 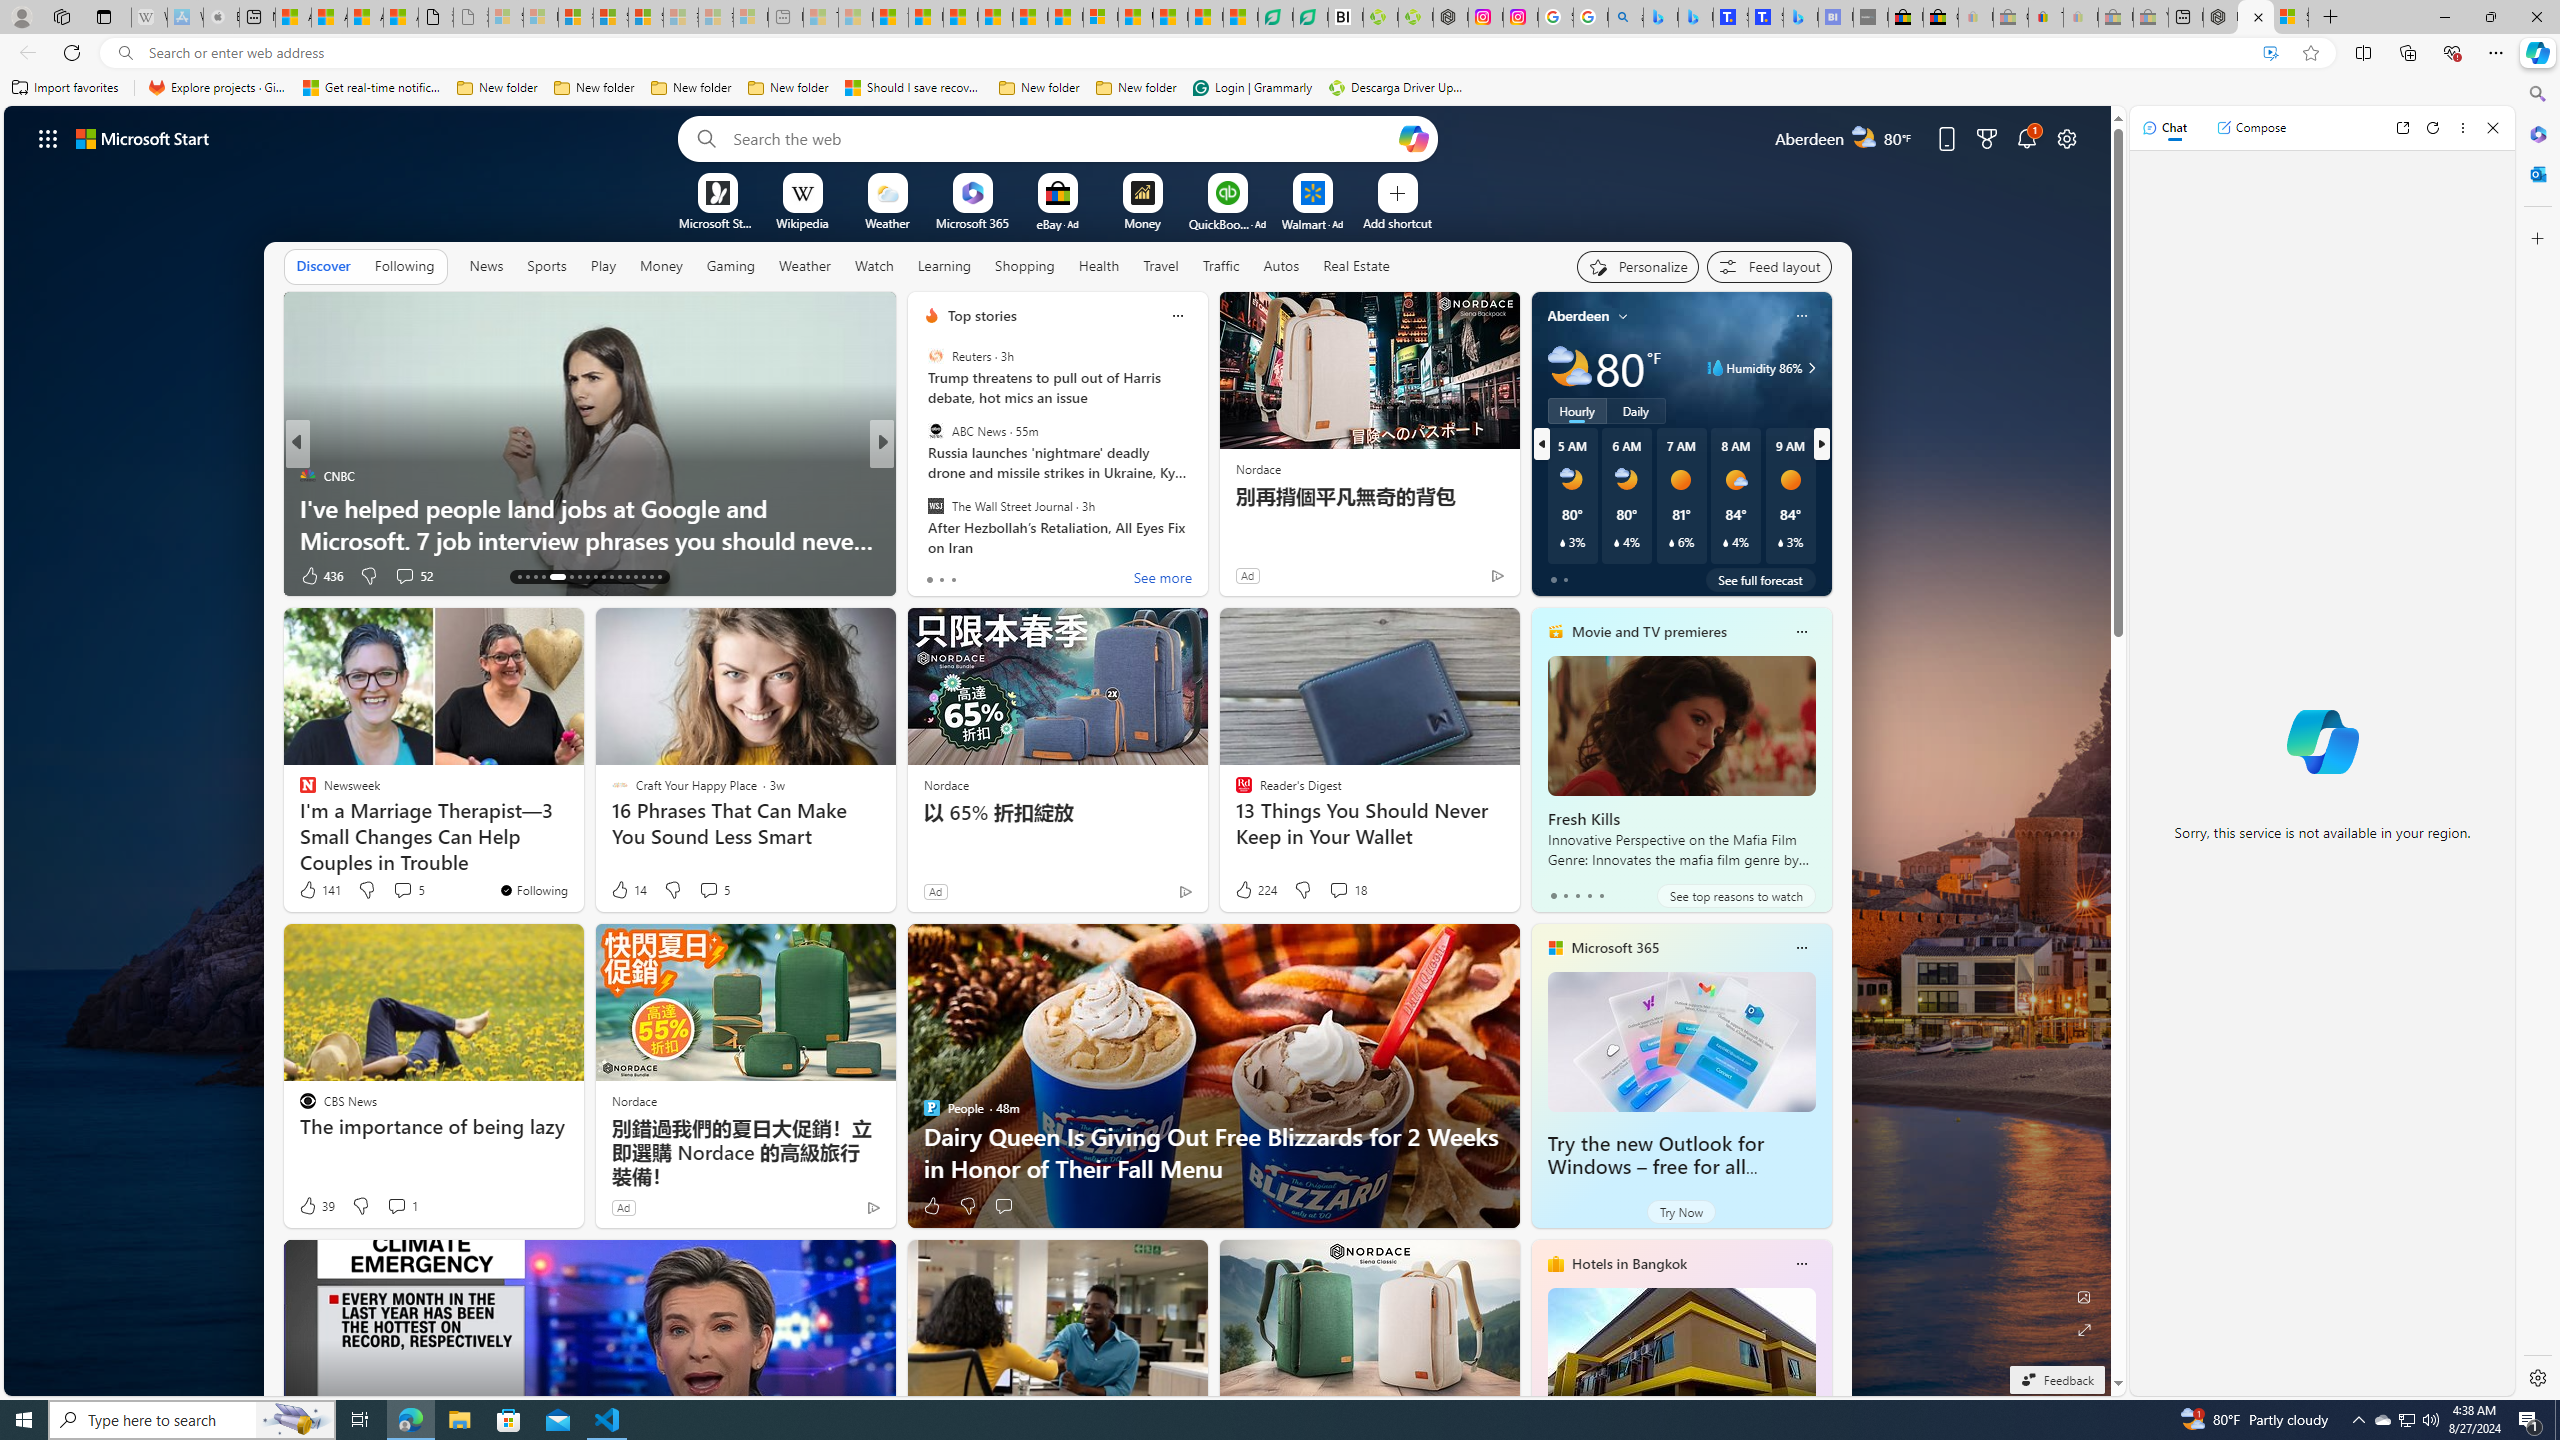 I want to click on View comments 18 Comment, so click(x=1338, y=890).